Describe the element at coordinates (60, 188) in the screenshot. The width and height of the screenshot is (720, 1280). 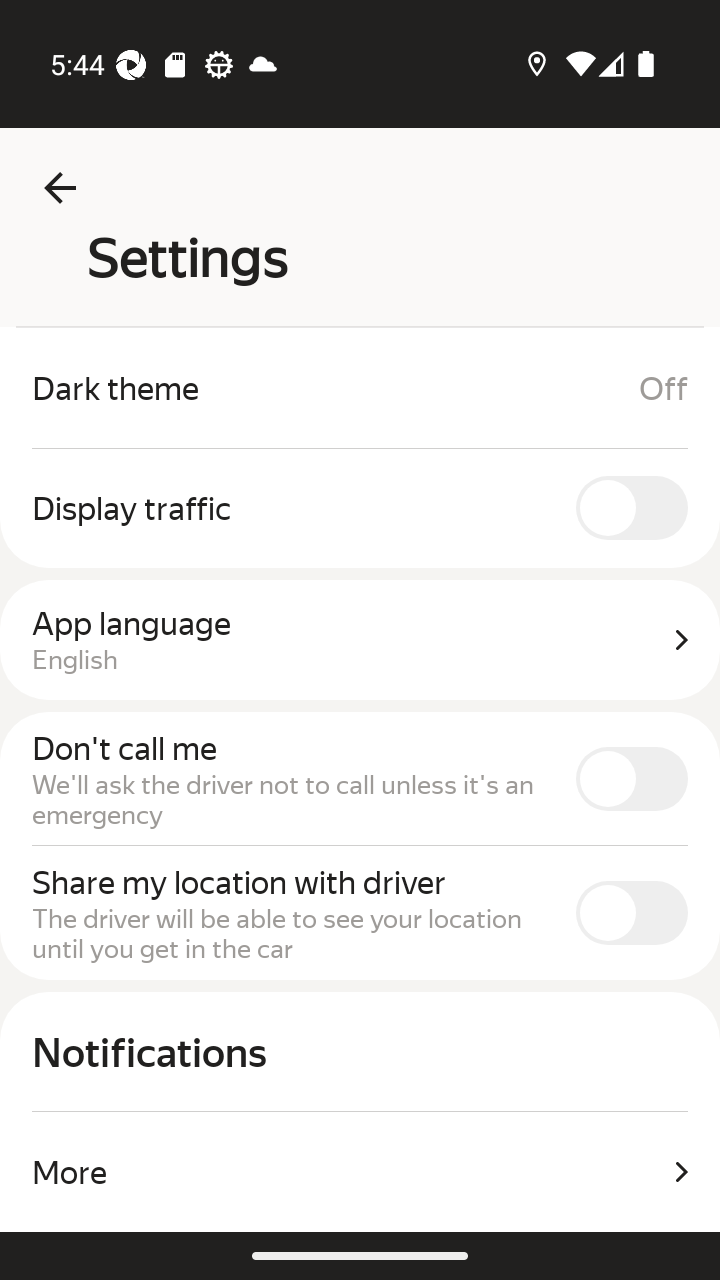
I see `Back` at that location.